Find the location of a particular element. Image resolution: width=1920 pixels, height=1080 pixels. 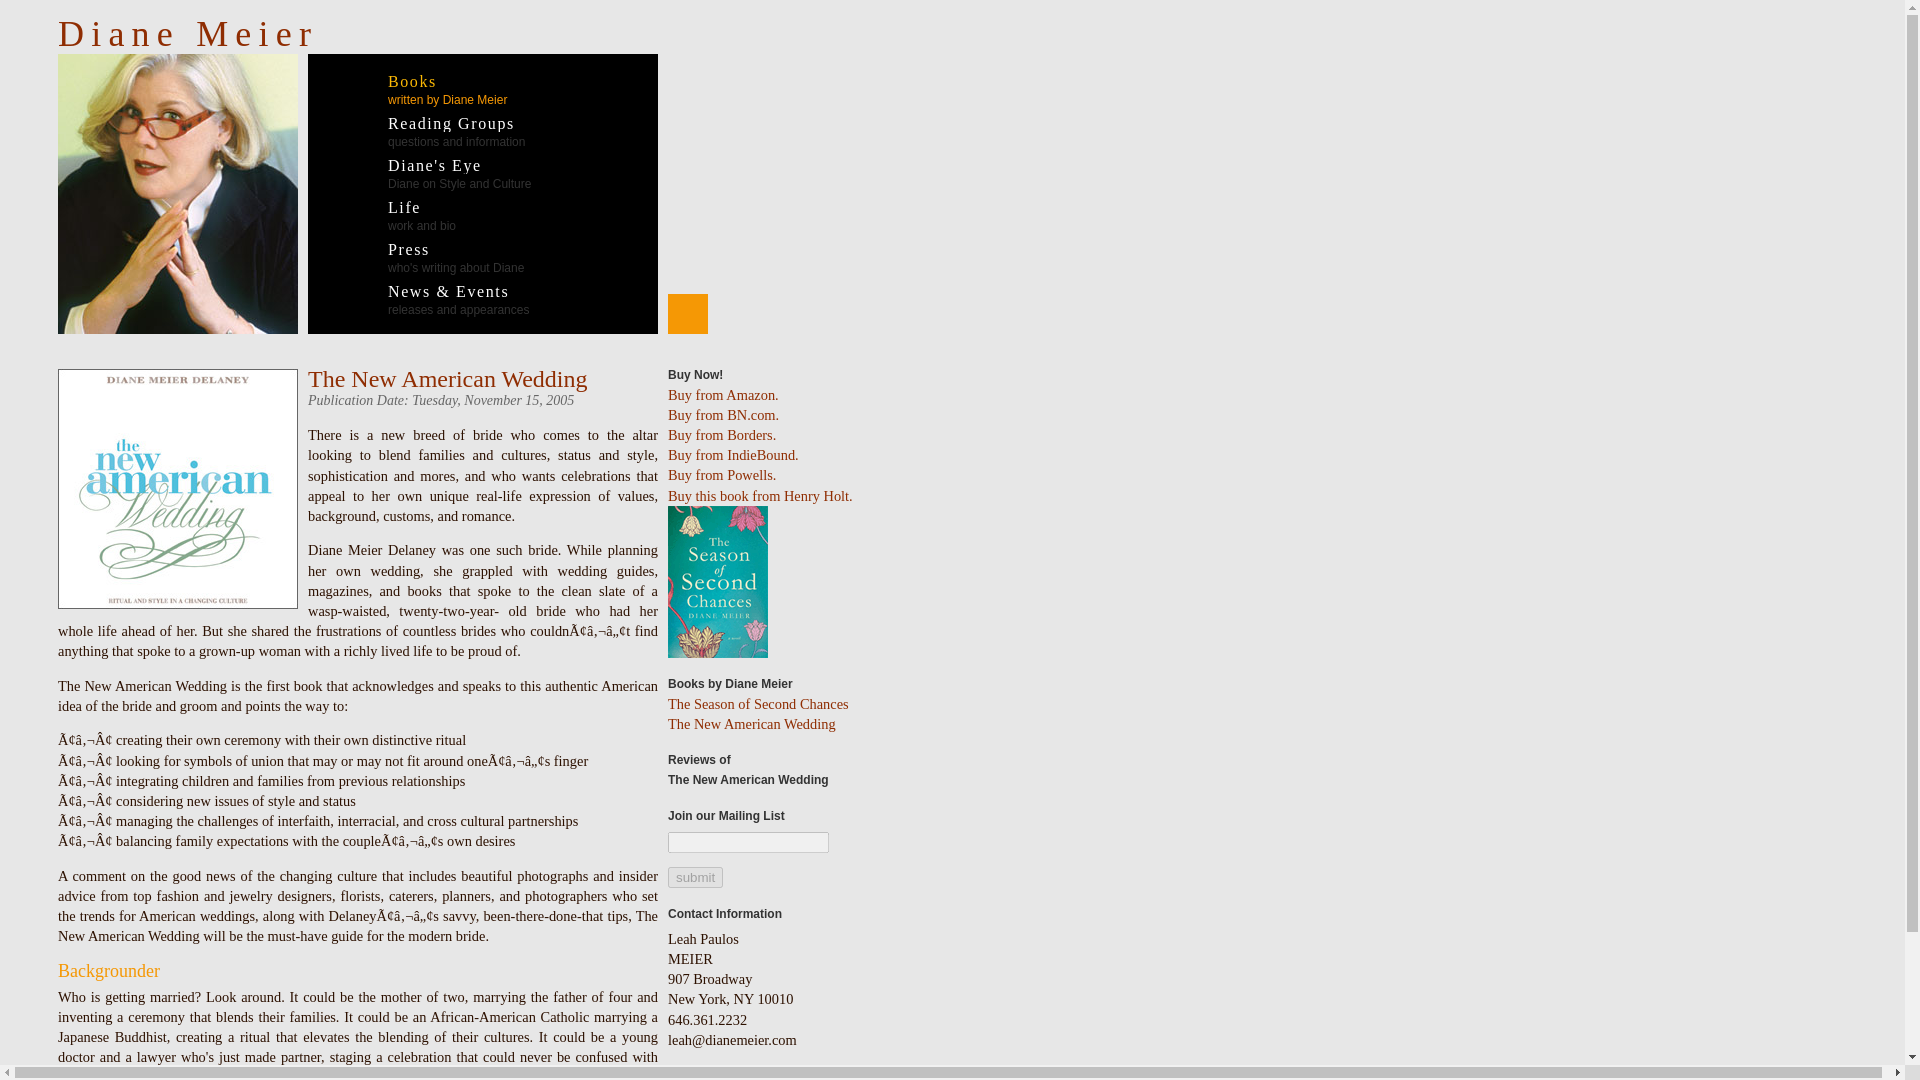

Buy from Amazon. is located at coordinates (696, 877).